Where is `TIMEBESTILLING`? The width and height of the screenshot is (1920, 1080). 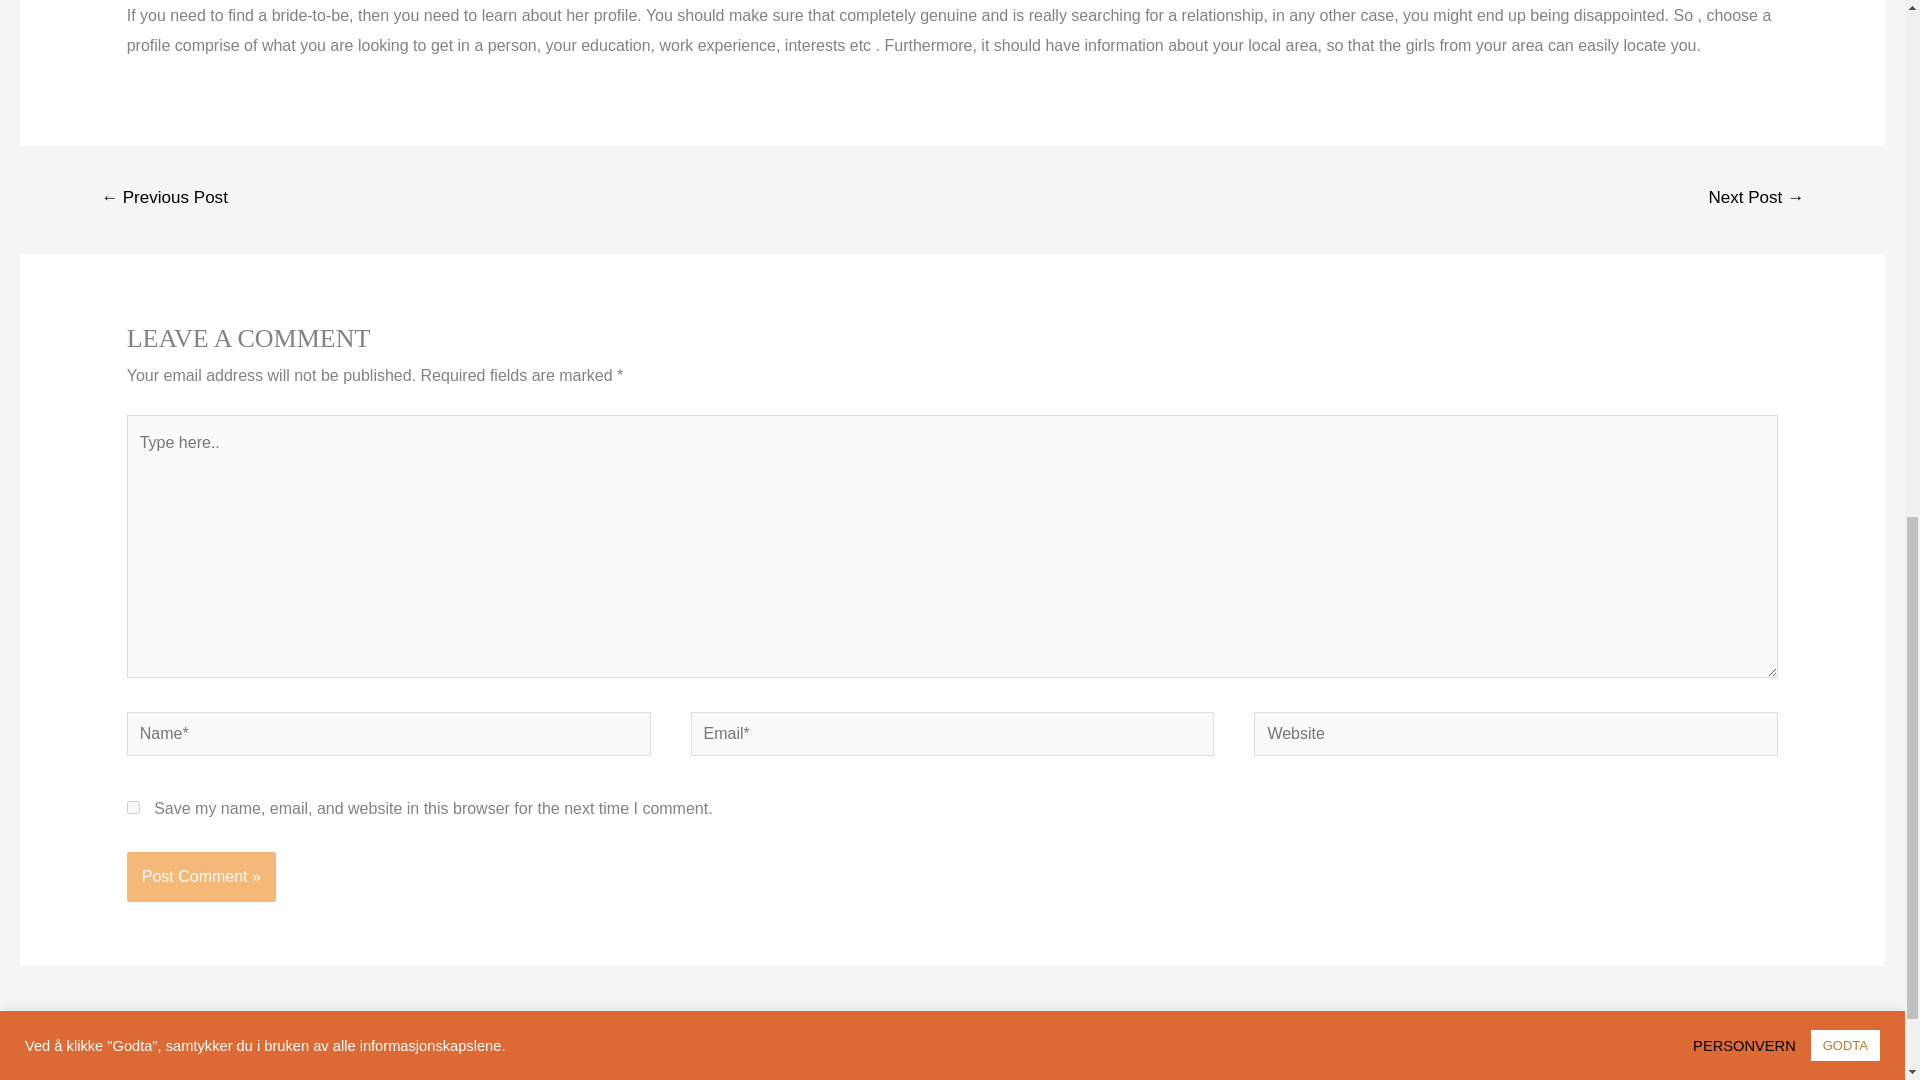 TIMEBESTILLING is located at coordinates (997, 1060).